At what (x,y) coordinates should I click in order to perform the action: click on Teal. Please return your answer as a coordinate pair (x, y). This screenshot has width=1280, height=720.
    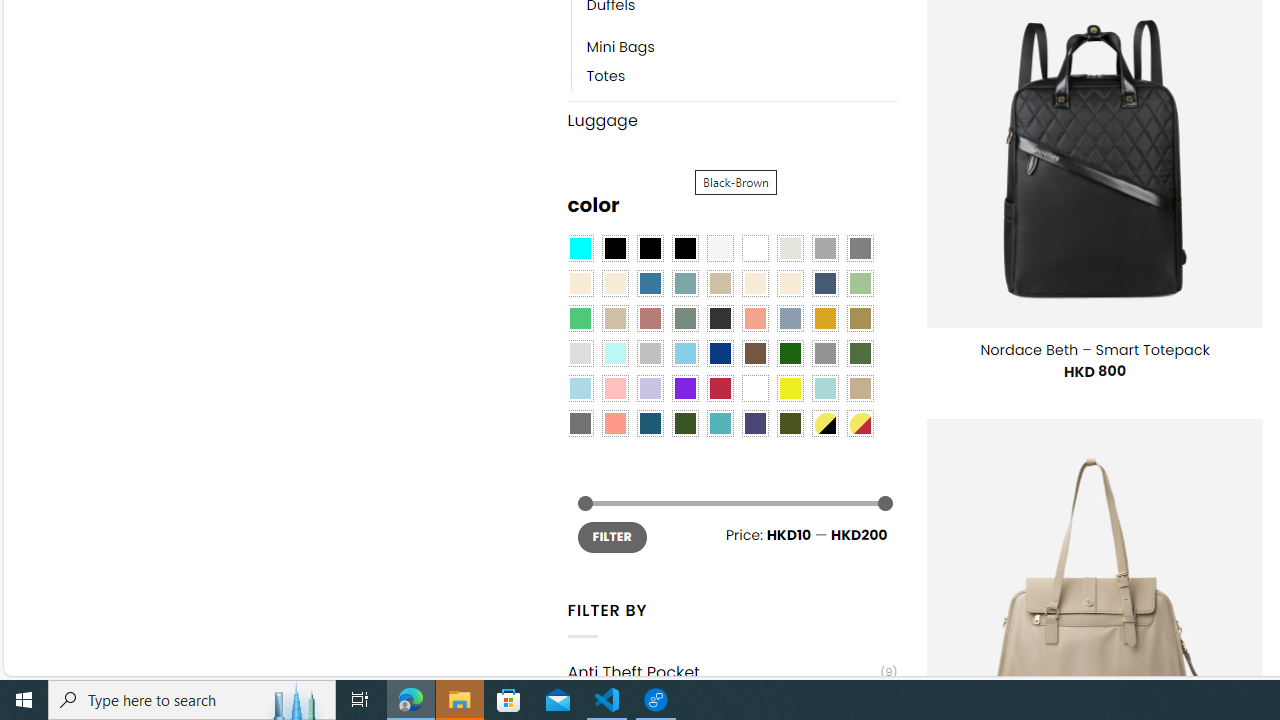
    Looking at the image, I should click on (720, 424).